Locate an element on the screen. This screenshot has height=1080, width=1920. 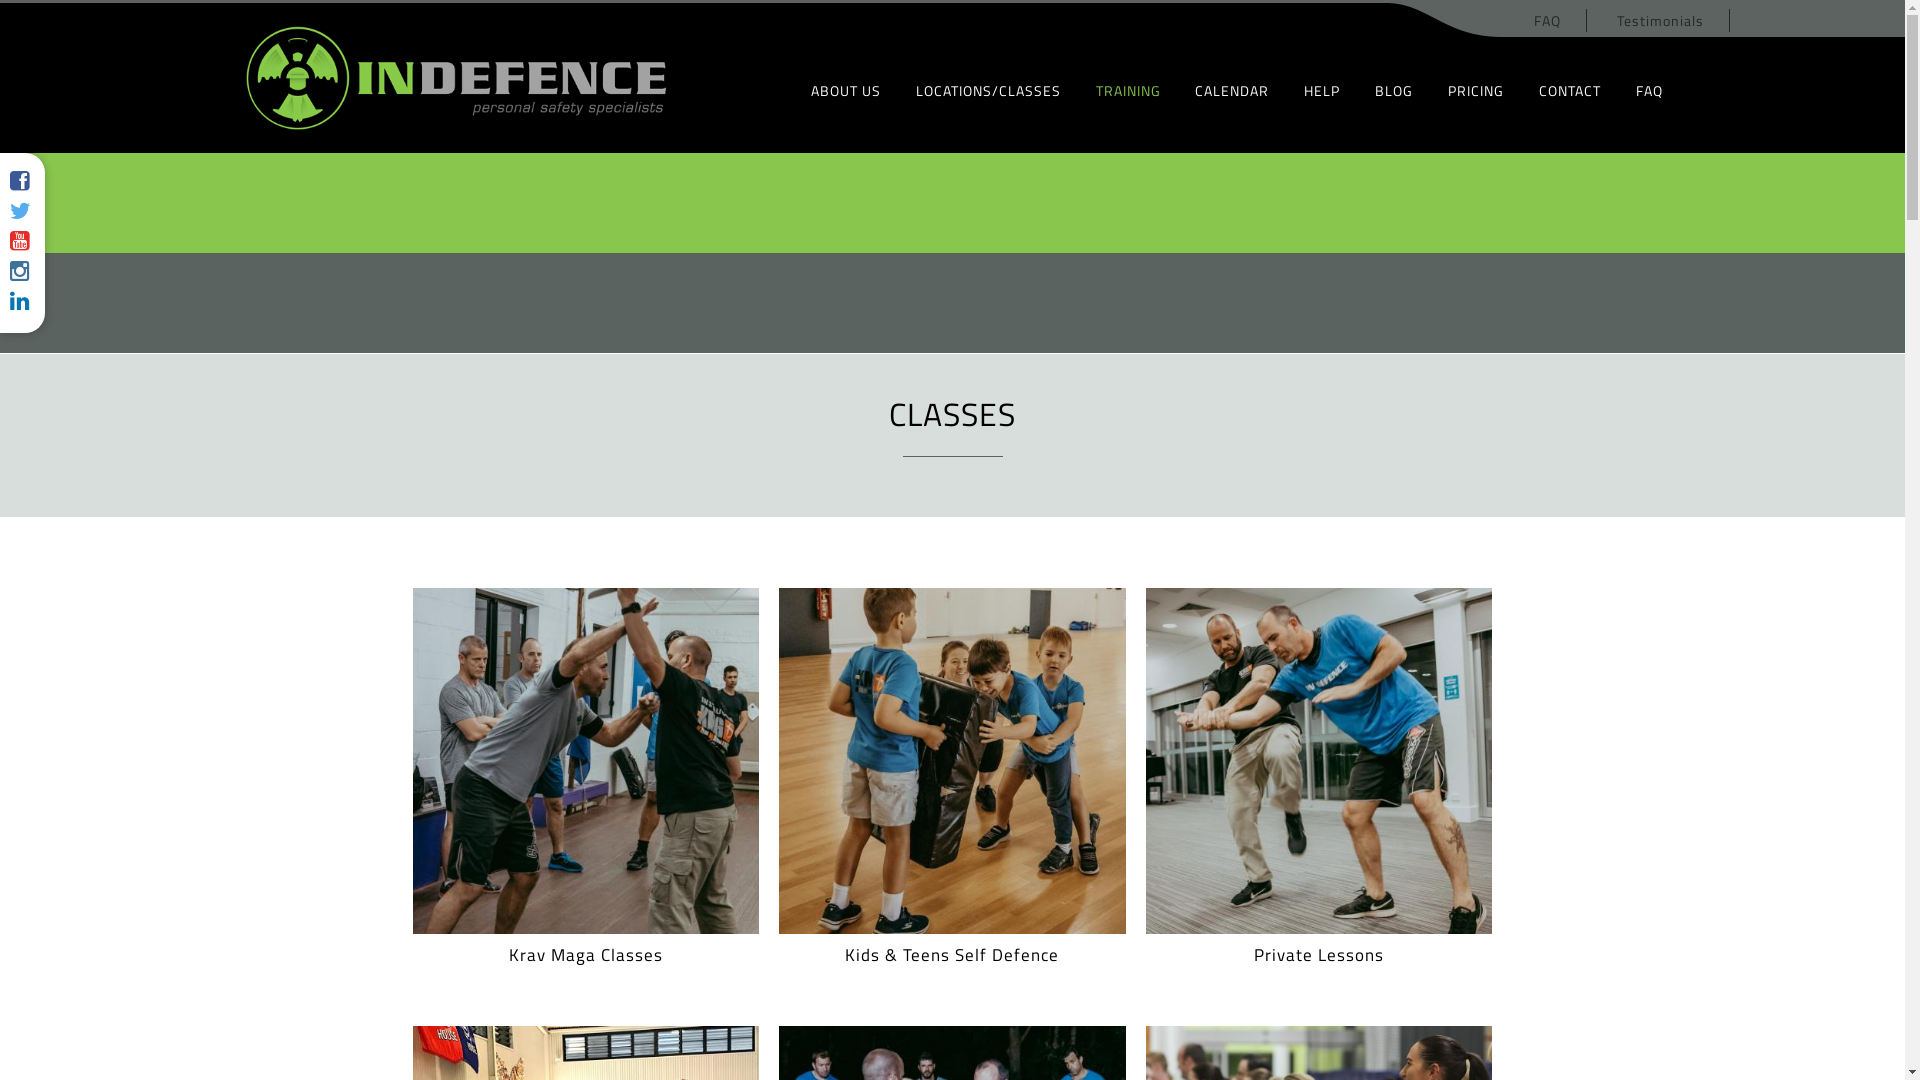
TRAINING is located at coordinates (1128, 90).